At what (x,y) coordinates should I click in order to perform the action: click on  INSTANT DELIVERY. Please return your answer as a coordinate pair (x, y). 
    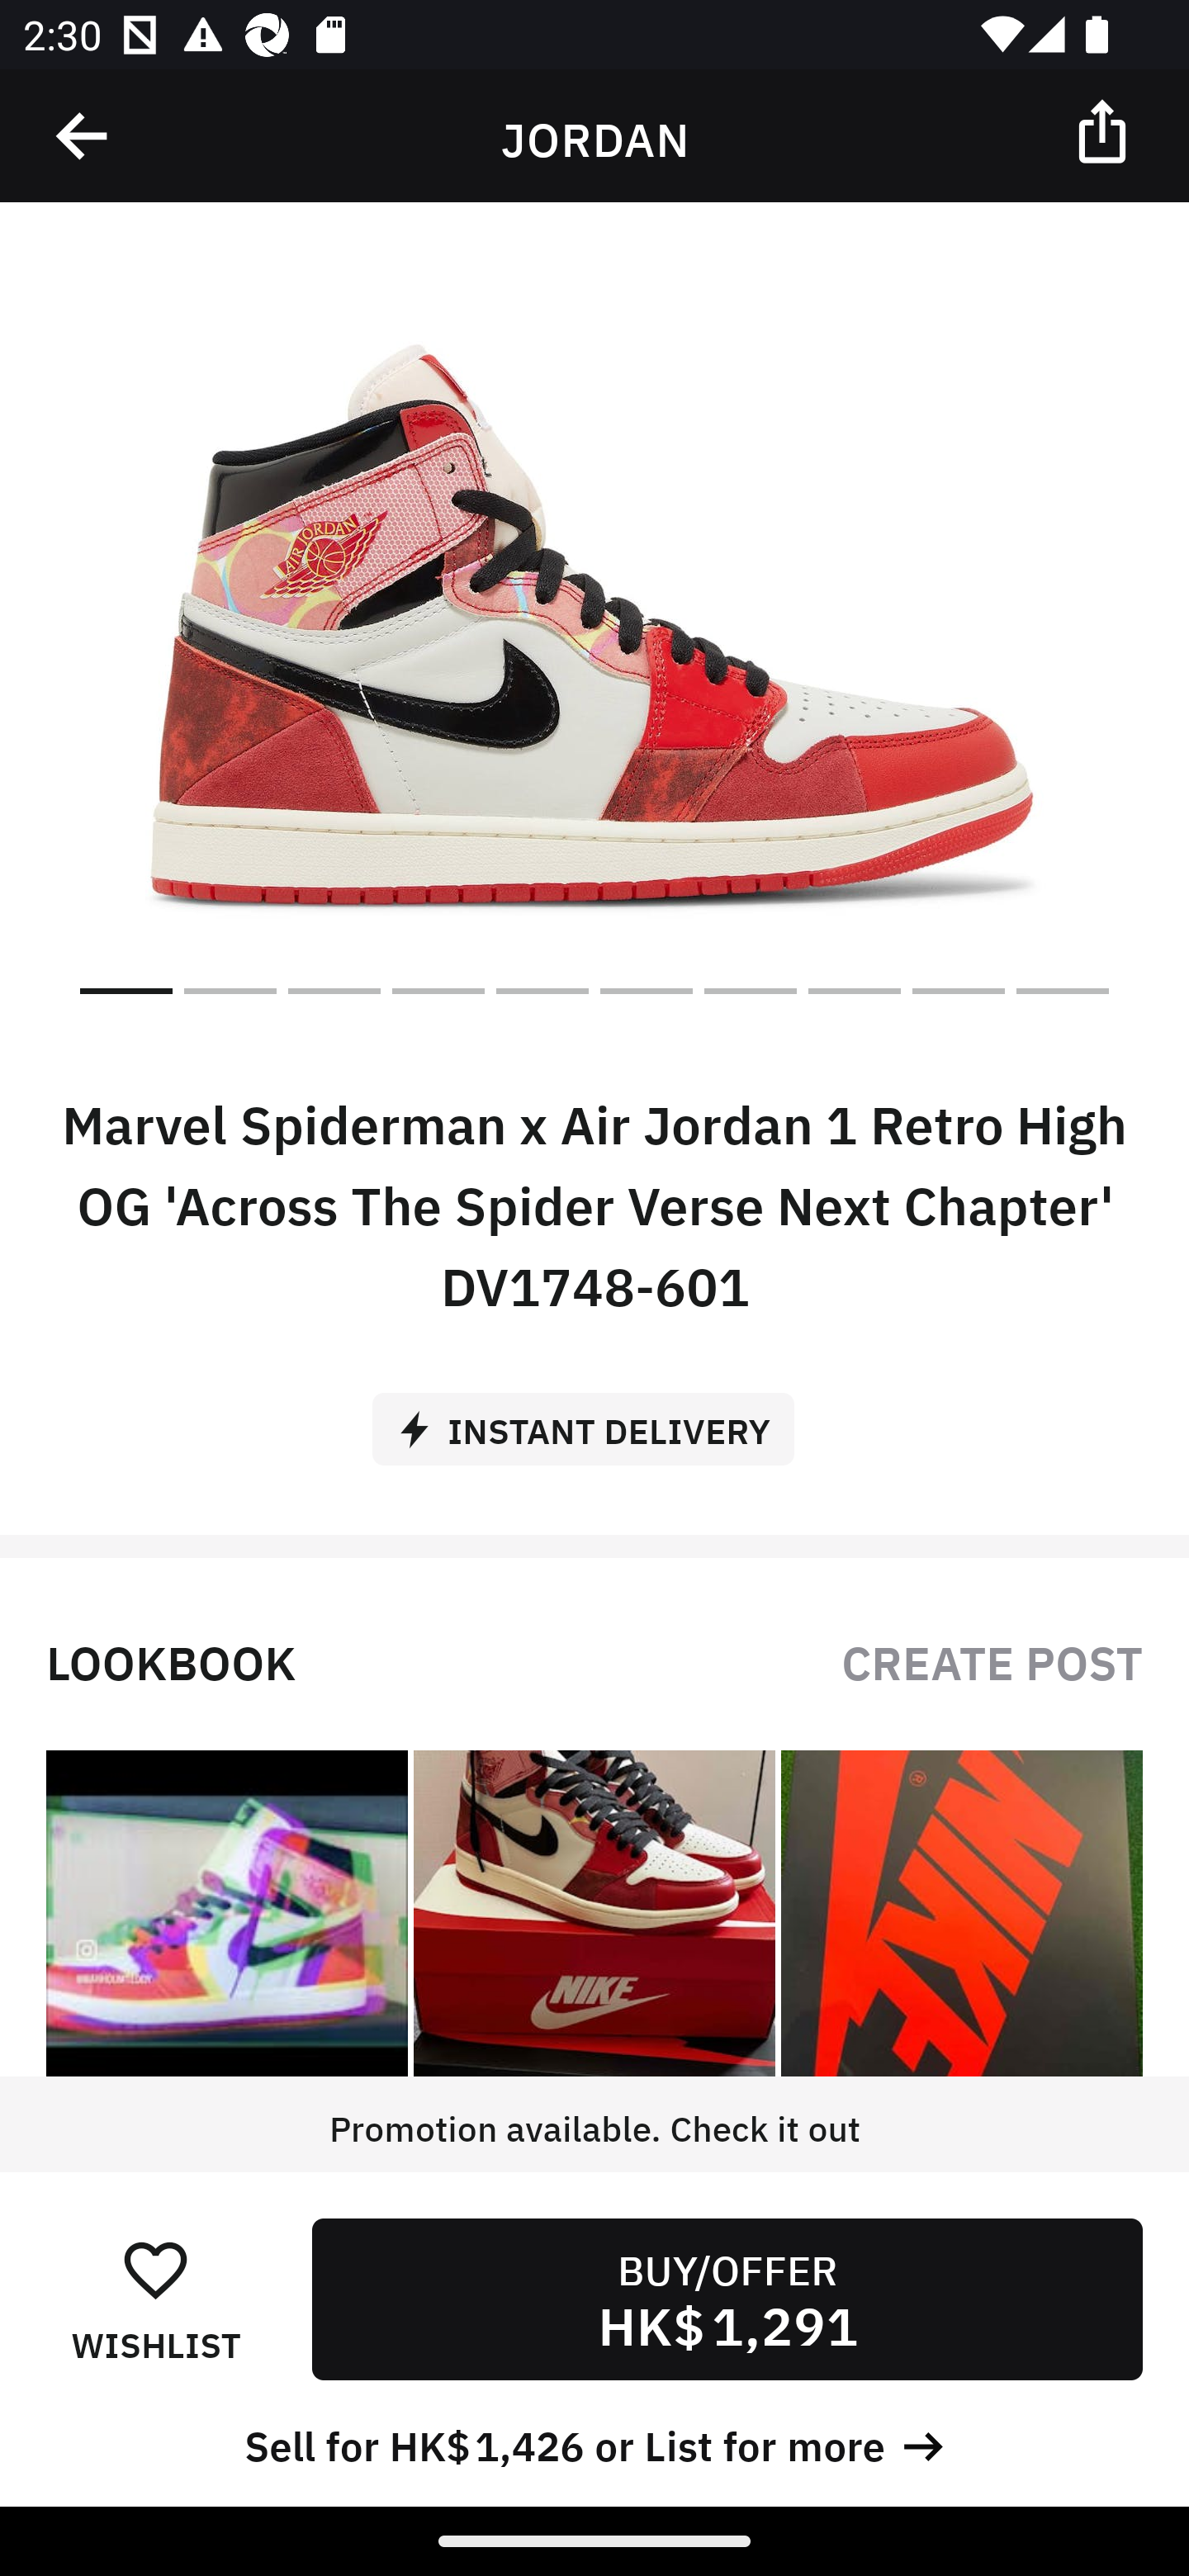
    Looking at the image, I should click on (594, 1418).